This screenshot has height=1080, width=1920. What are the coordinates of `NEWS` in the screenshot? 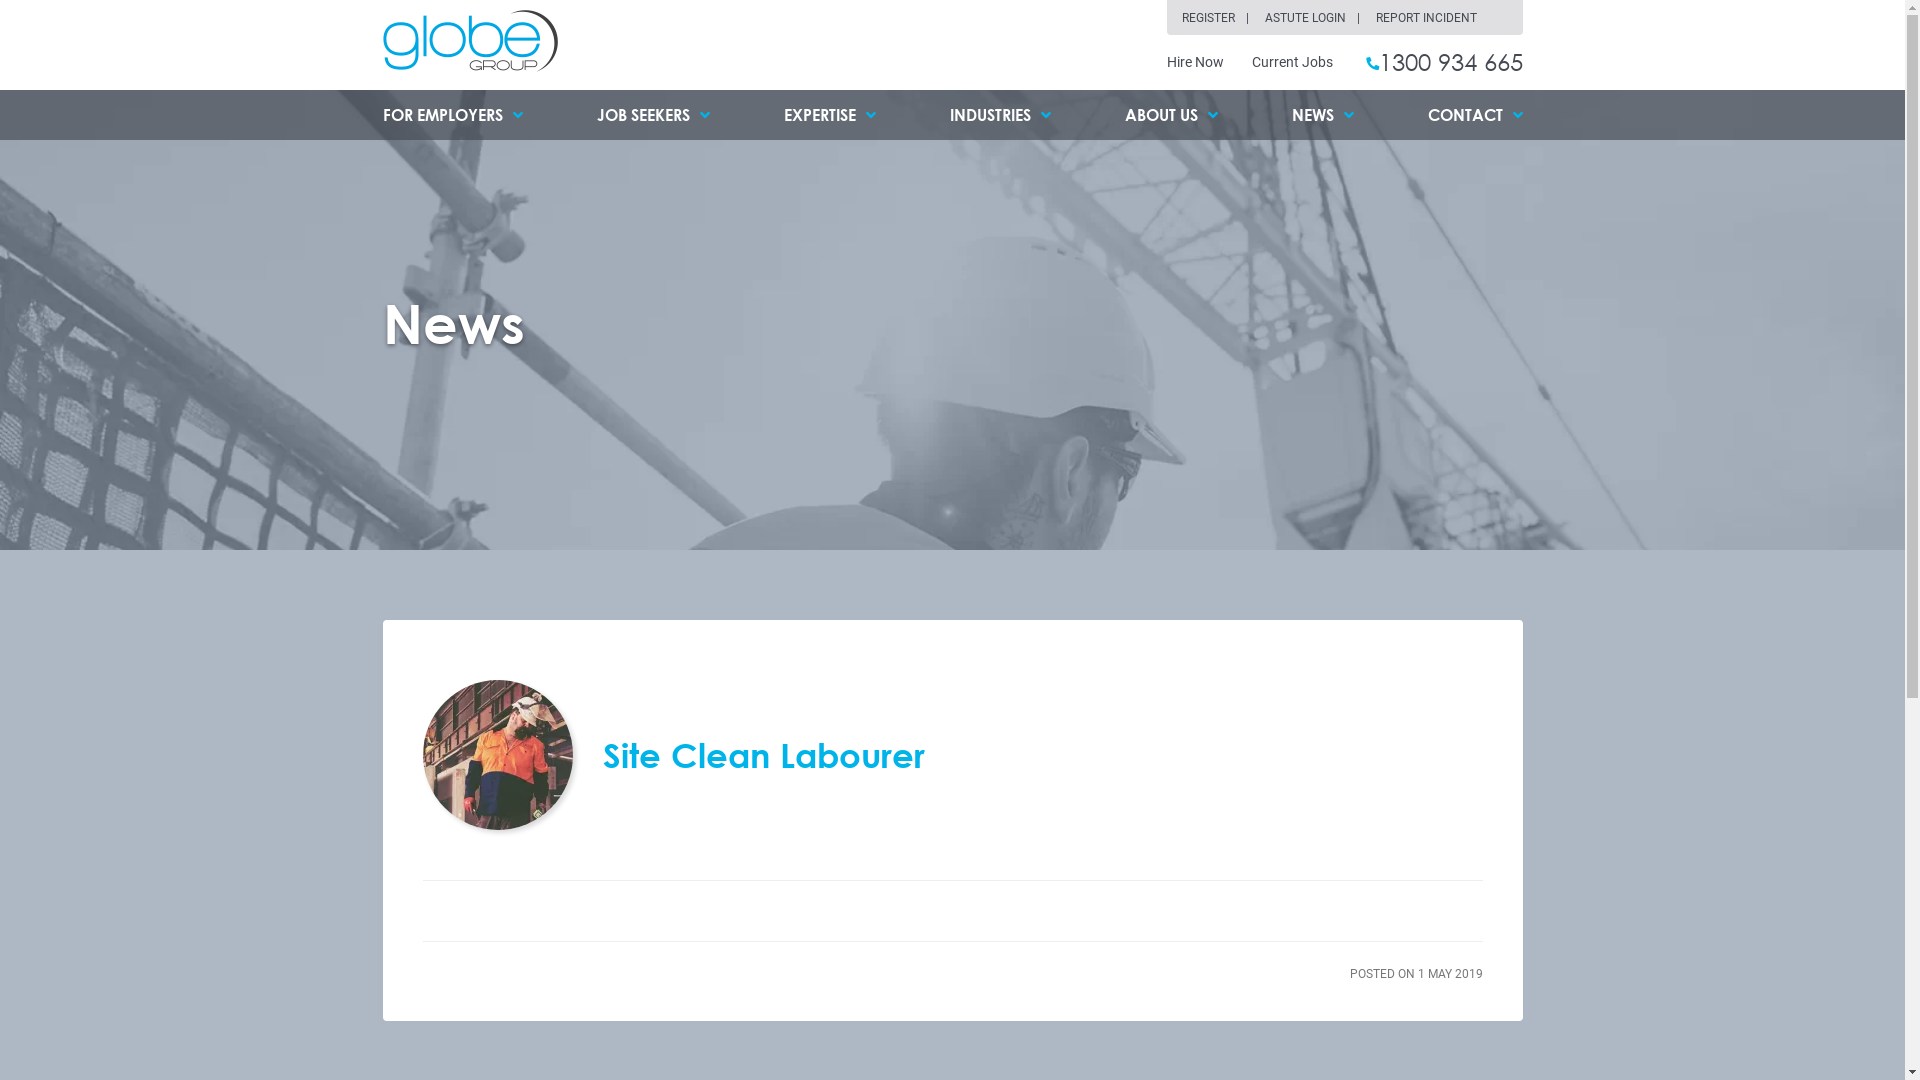 It's located at (1323, 115).